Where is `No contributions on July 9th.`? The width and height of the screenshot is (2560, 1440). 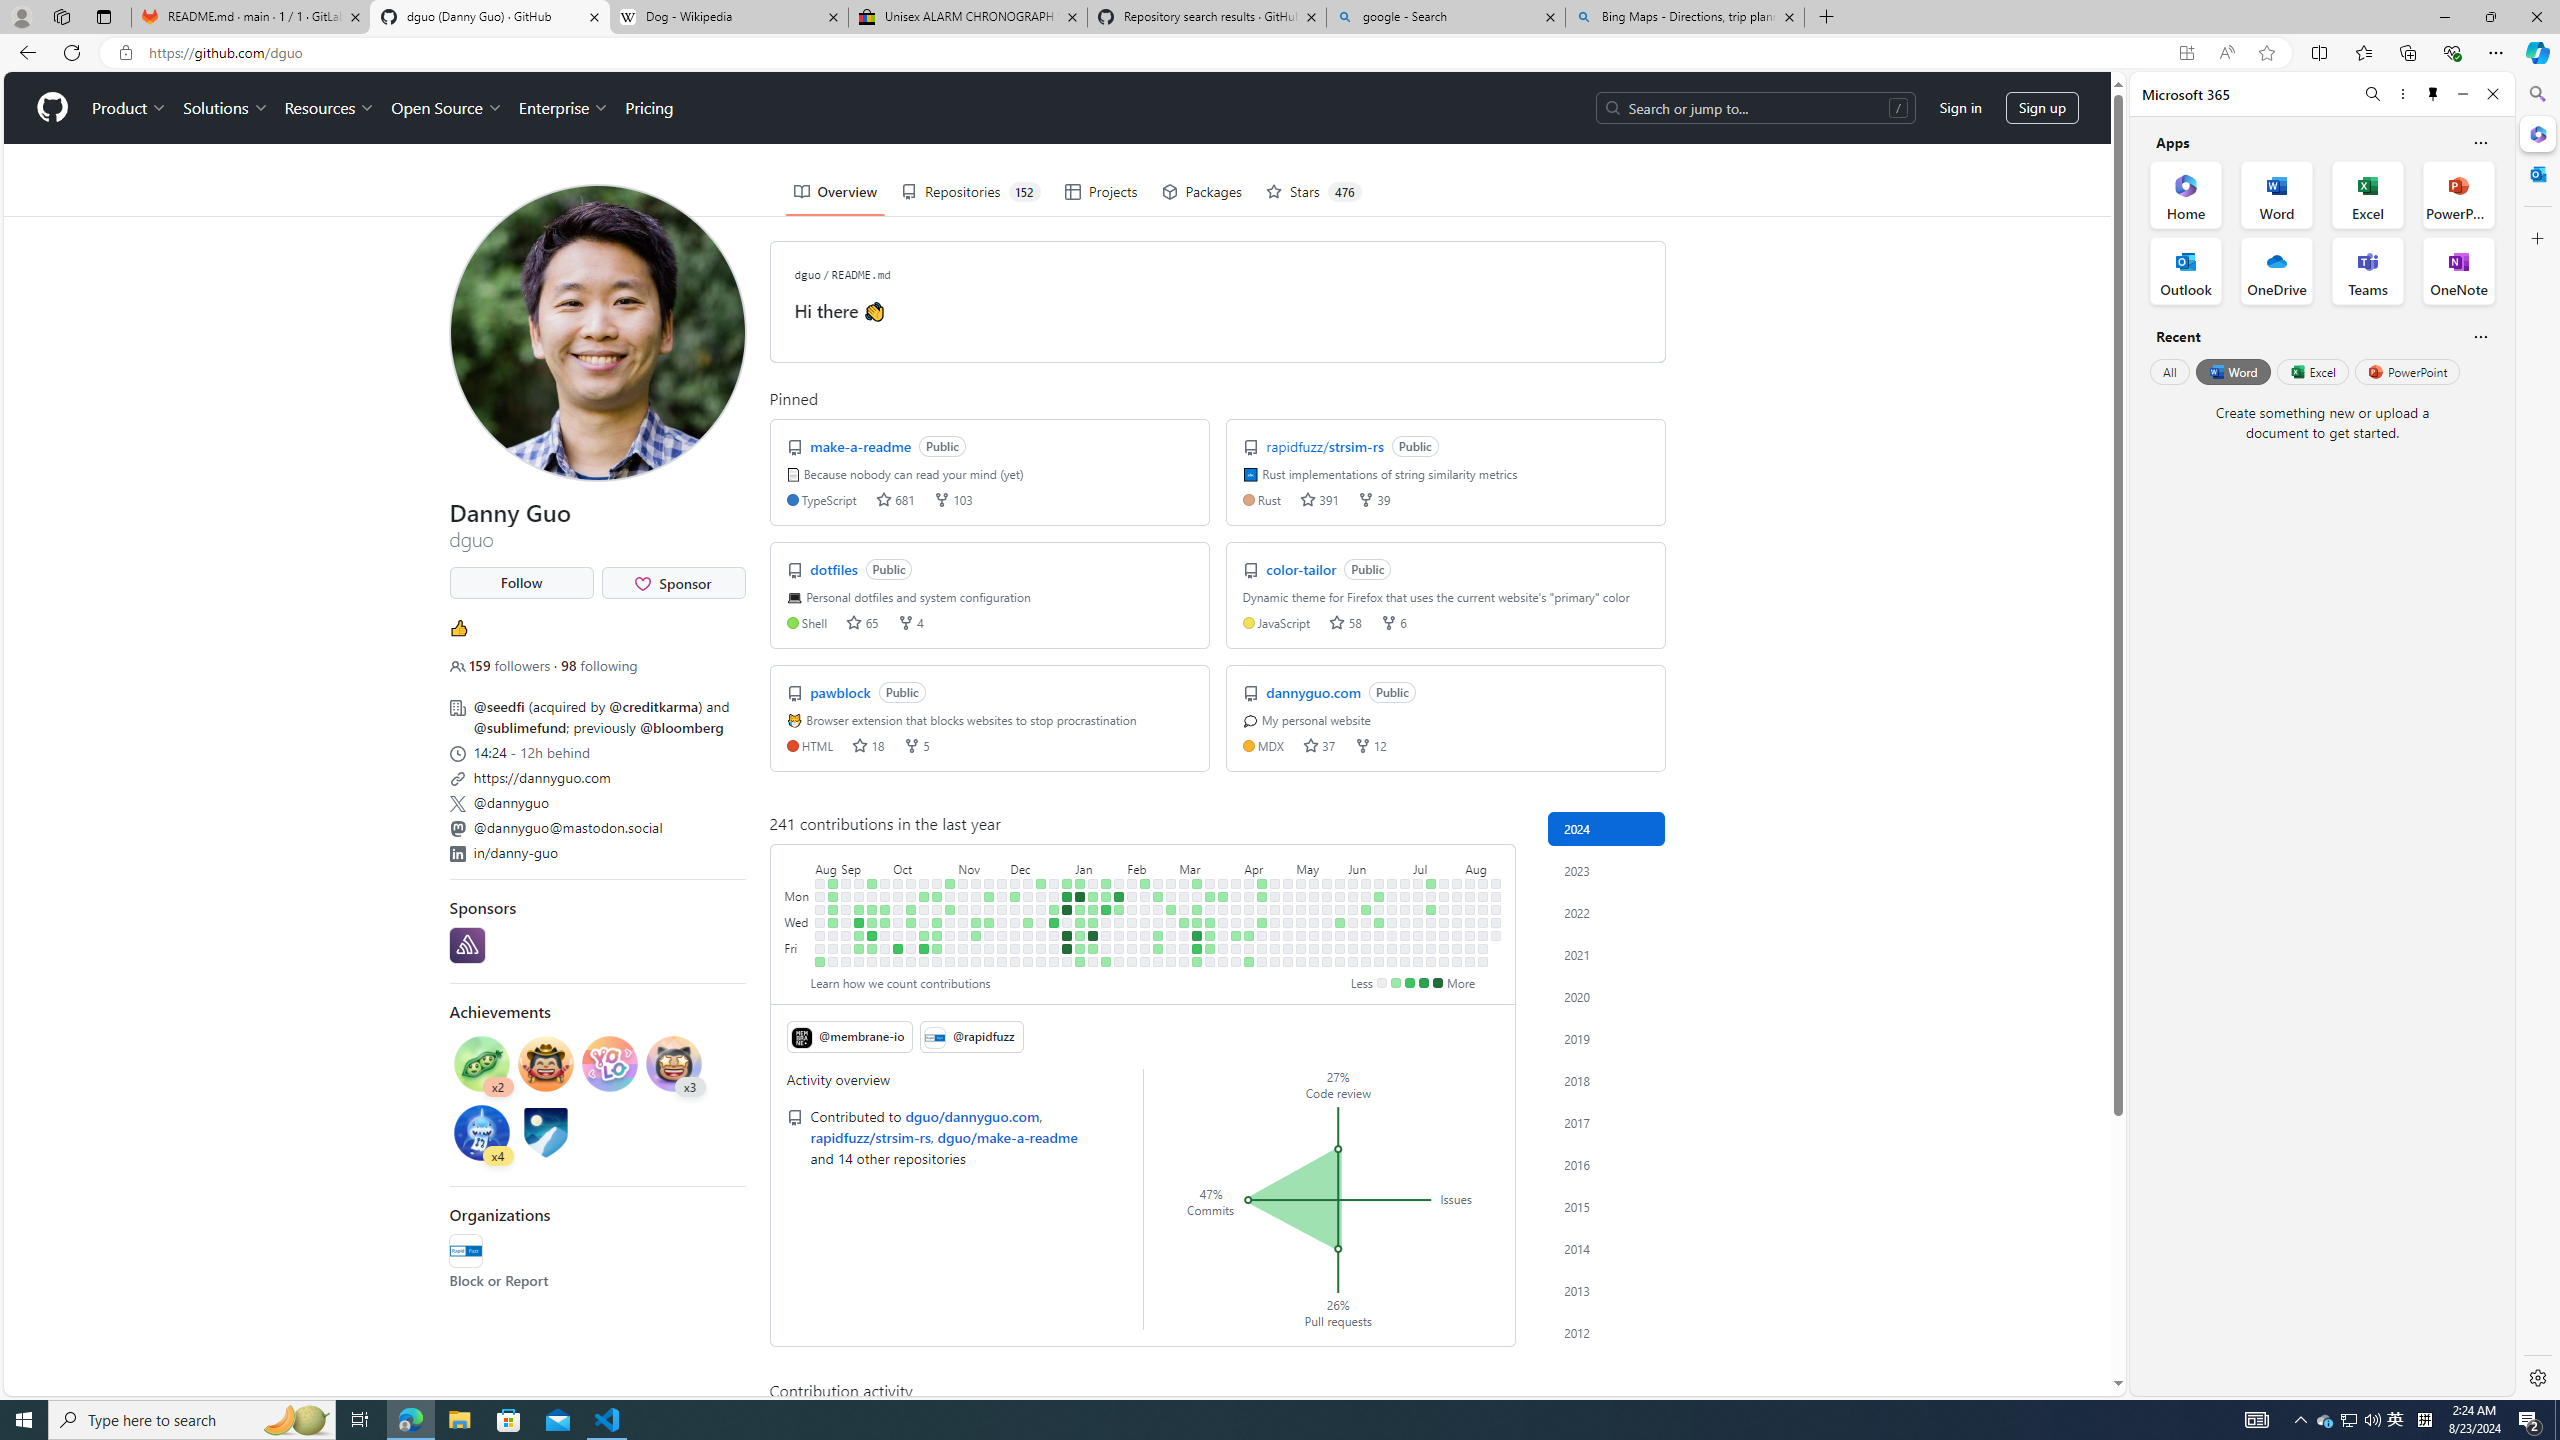
No contributions on July 9th. is located at coordinates (1418, 909).